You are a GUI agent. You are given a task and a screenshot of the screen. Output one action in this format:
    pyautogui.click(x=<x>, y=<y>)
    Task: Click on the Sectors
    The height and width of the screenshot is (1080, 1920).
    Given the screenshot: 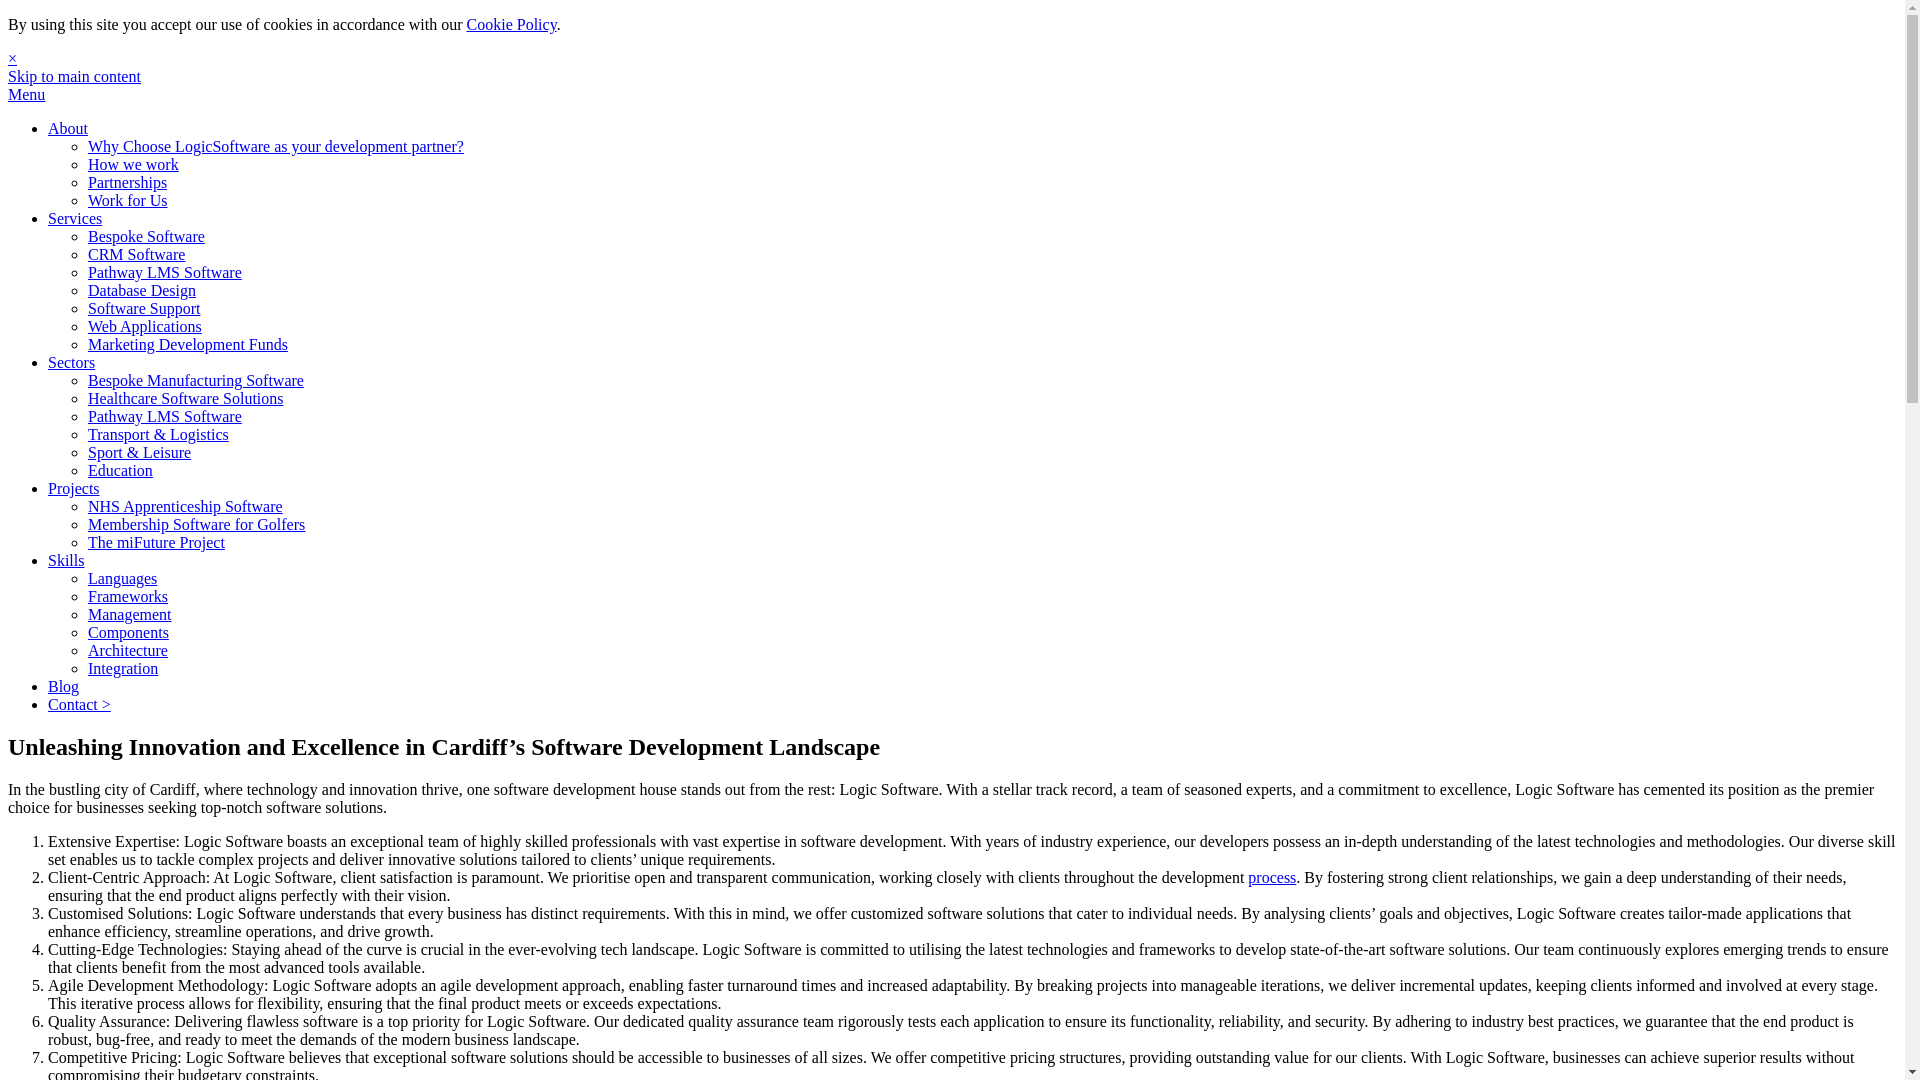 What is the action you would take?
    pyautogui.click(x=71, y=362)
    